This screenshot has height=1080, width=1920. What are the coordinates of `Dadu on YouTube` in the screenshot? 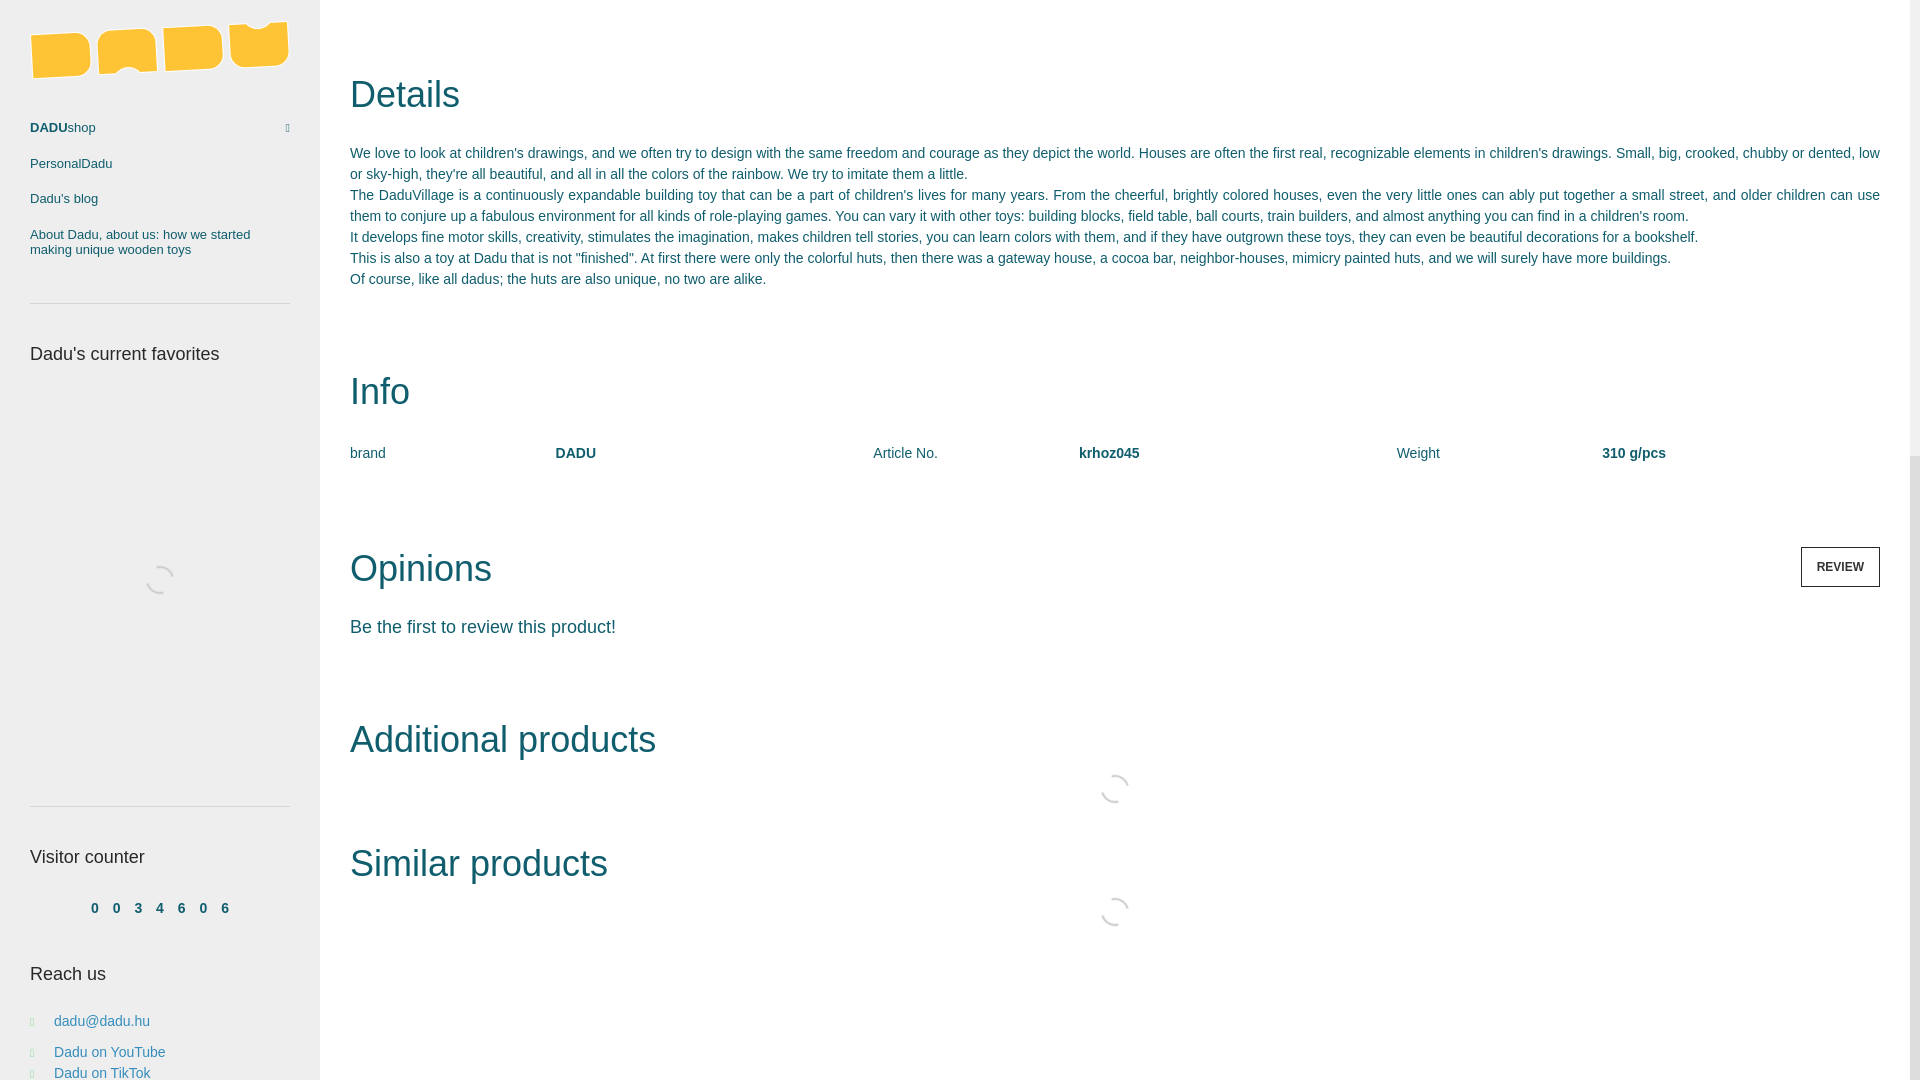 It's located at (98, 262).